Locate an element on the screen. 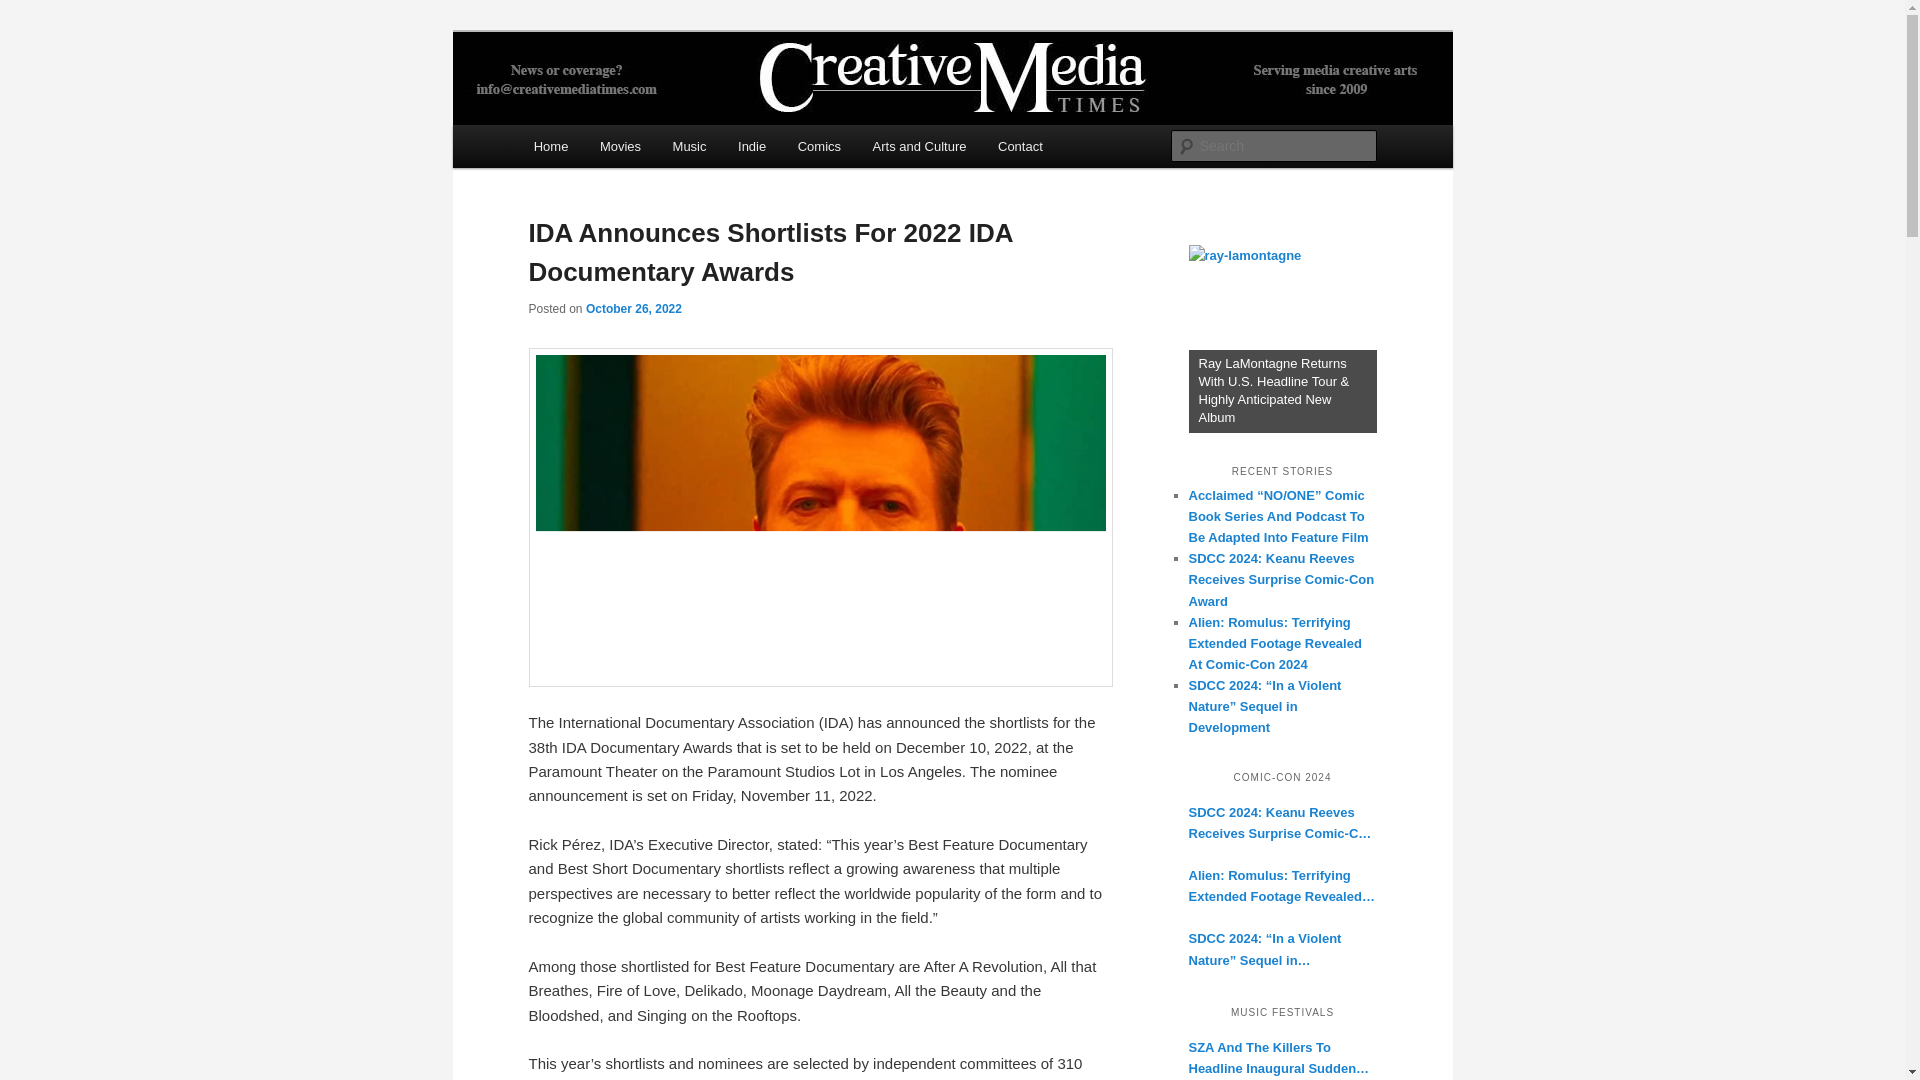 This screenshot has width=1920, height=1080. Home is located at coordinates (550, 146).